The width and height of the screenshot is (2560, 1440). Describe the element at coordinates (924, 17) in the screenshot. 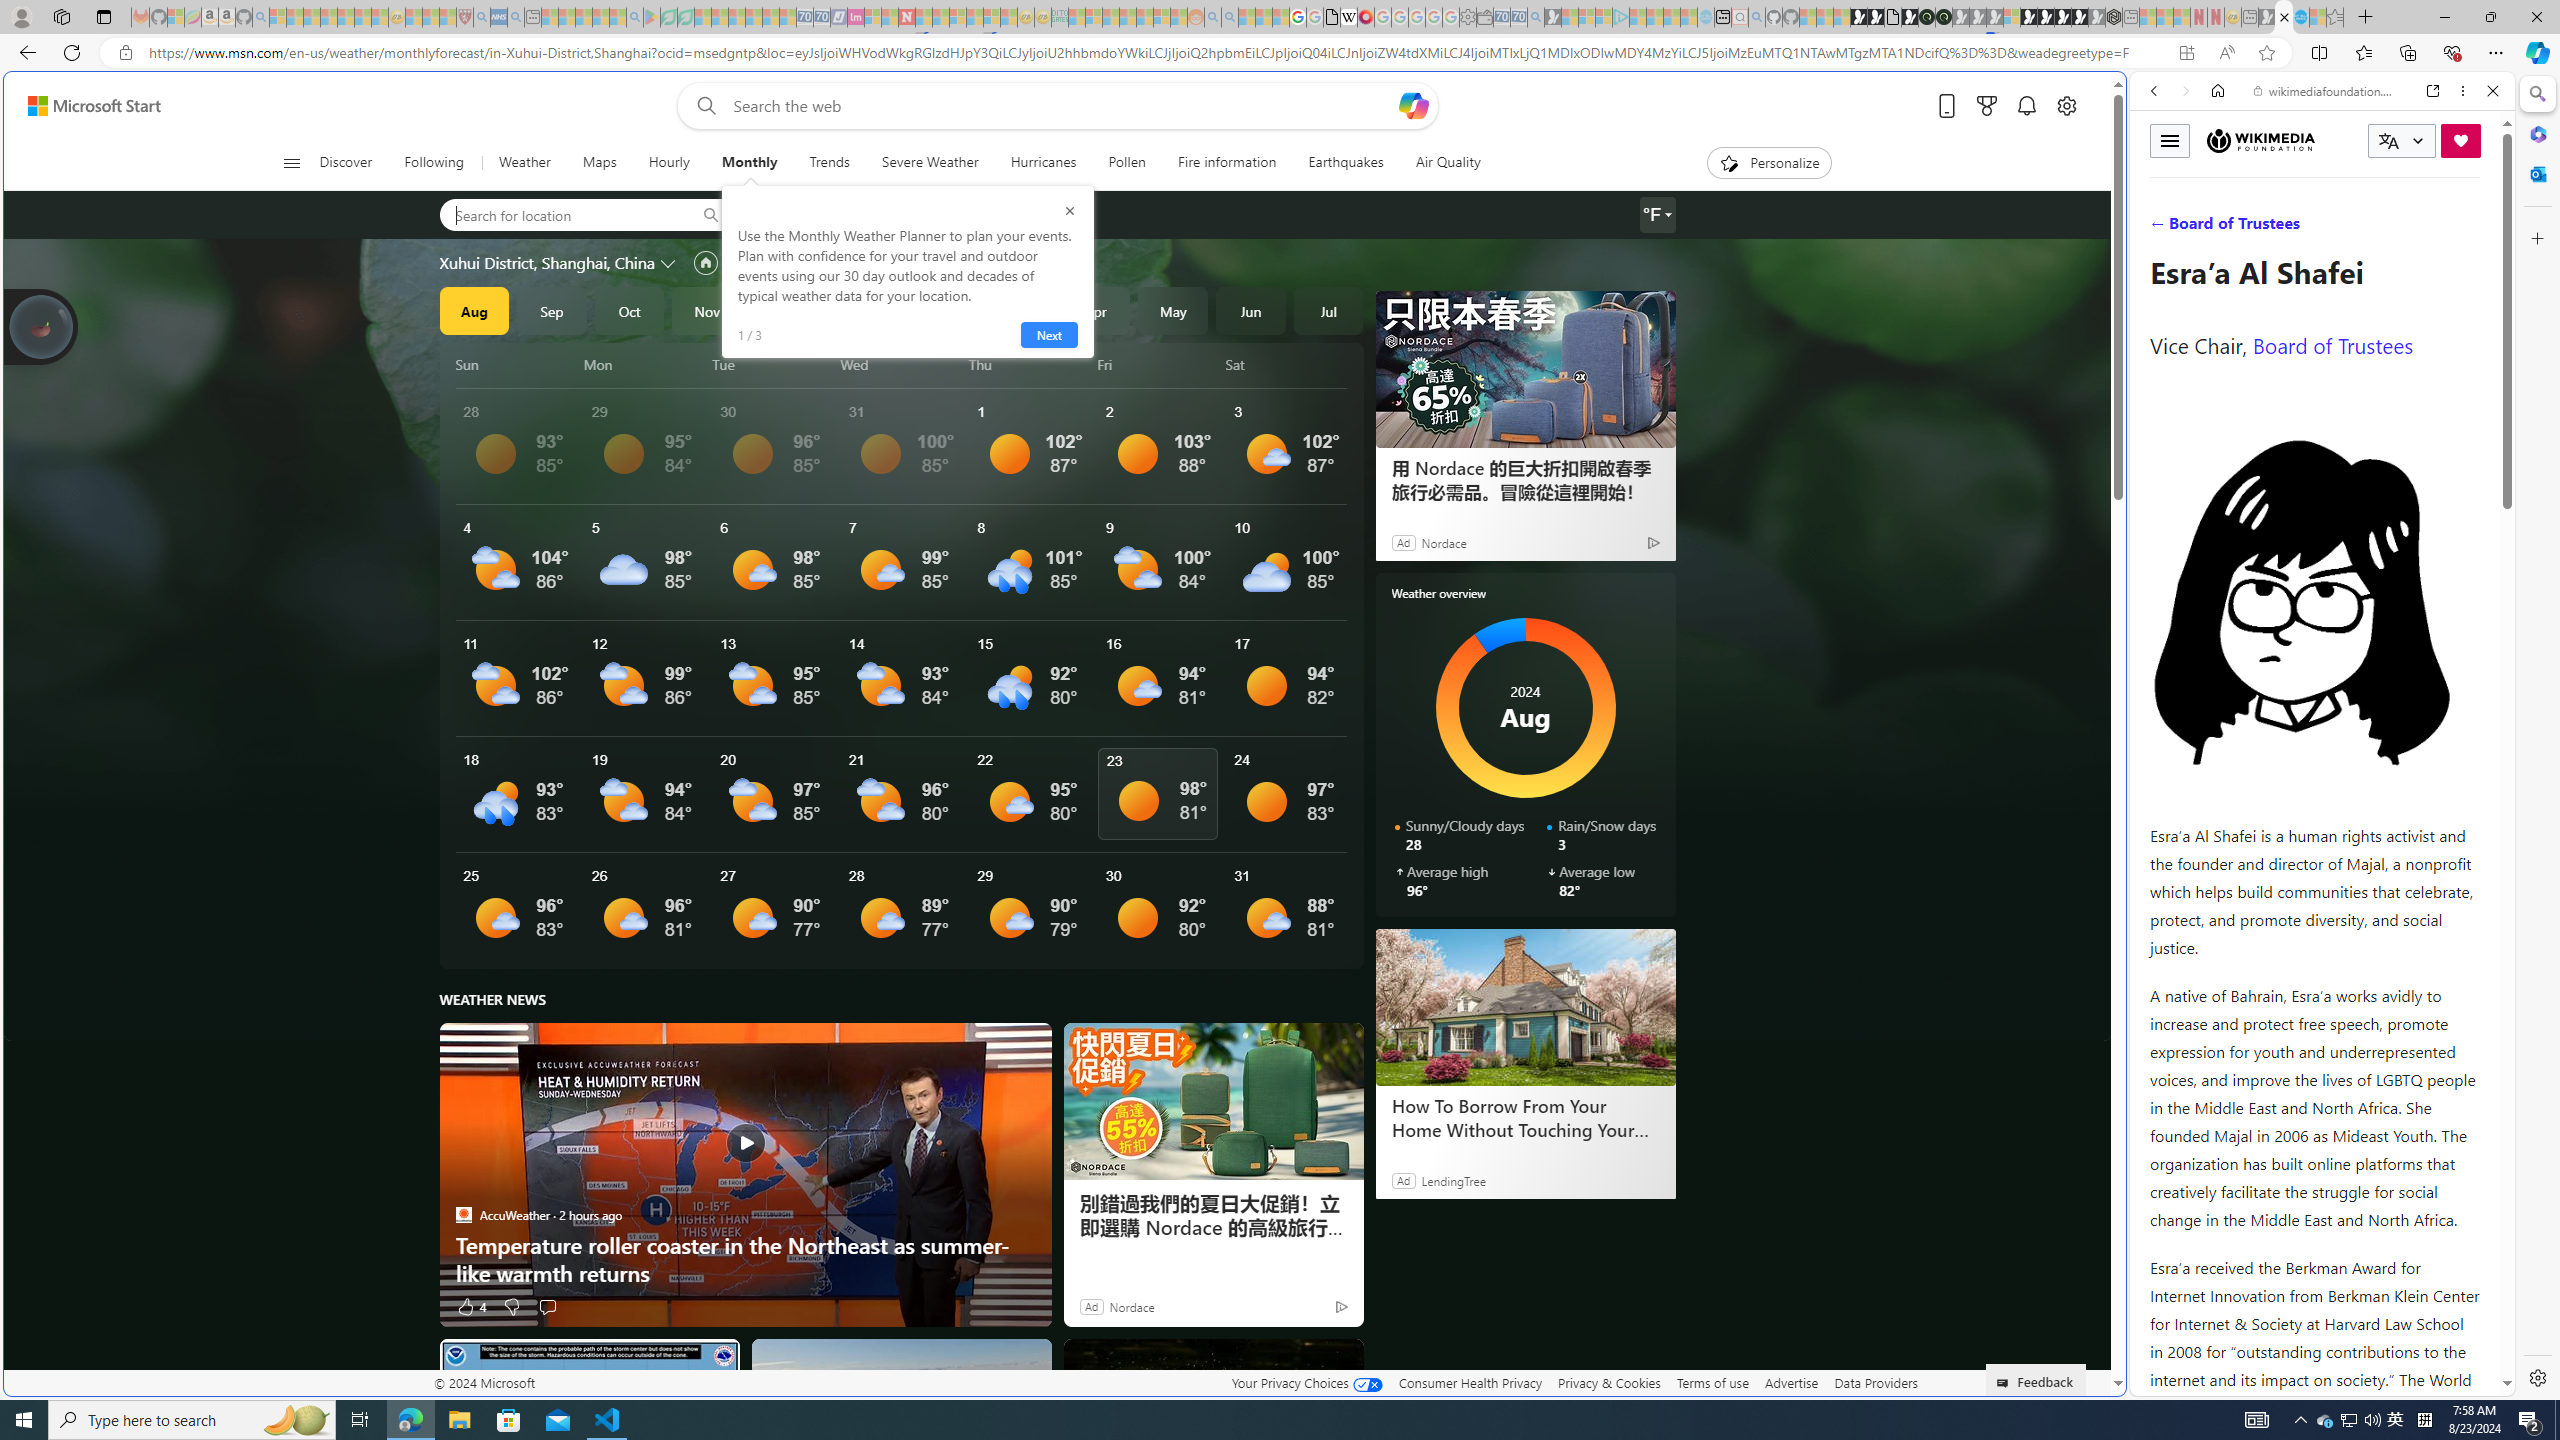

I see `Trusted Community Engagement and Contributions | Guidelines` at that location.